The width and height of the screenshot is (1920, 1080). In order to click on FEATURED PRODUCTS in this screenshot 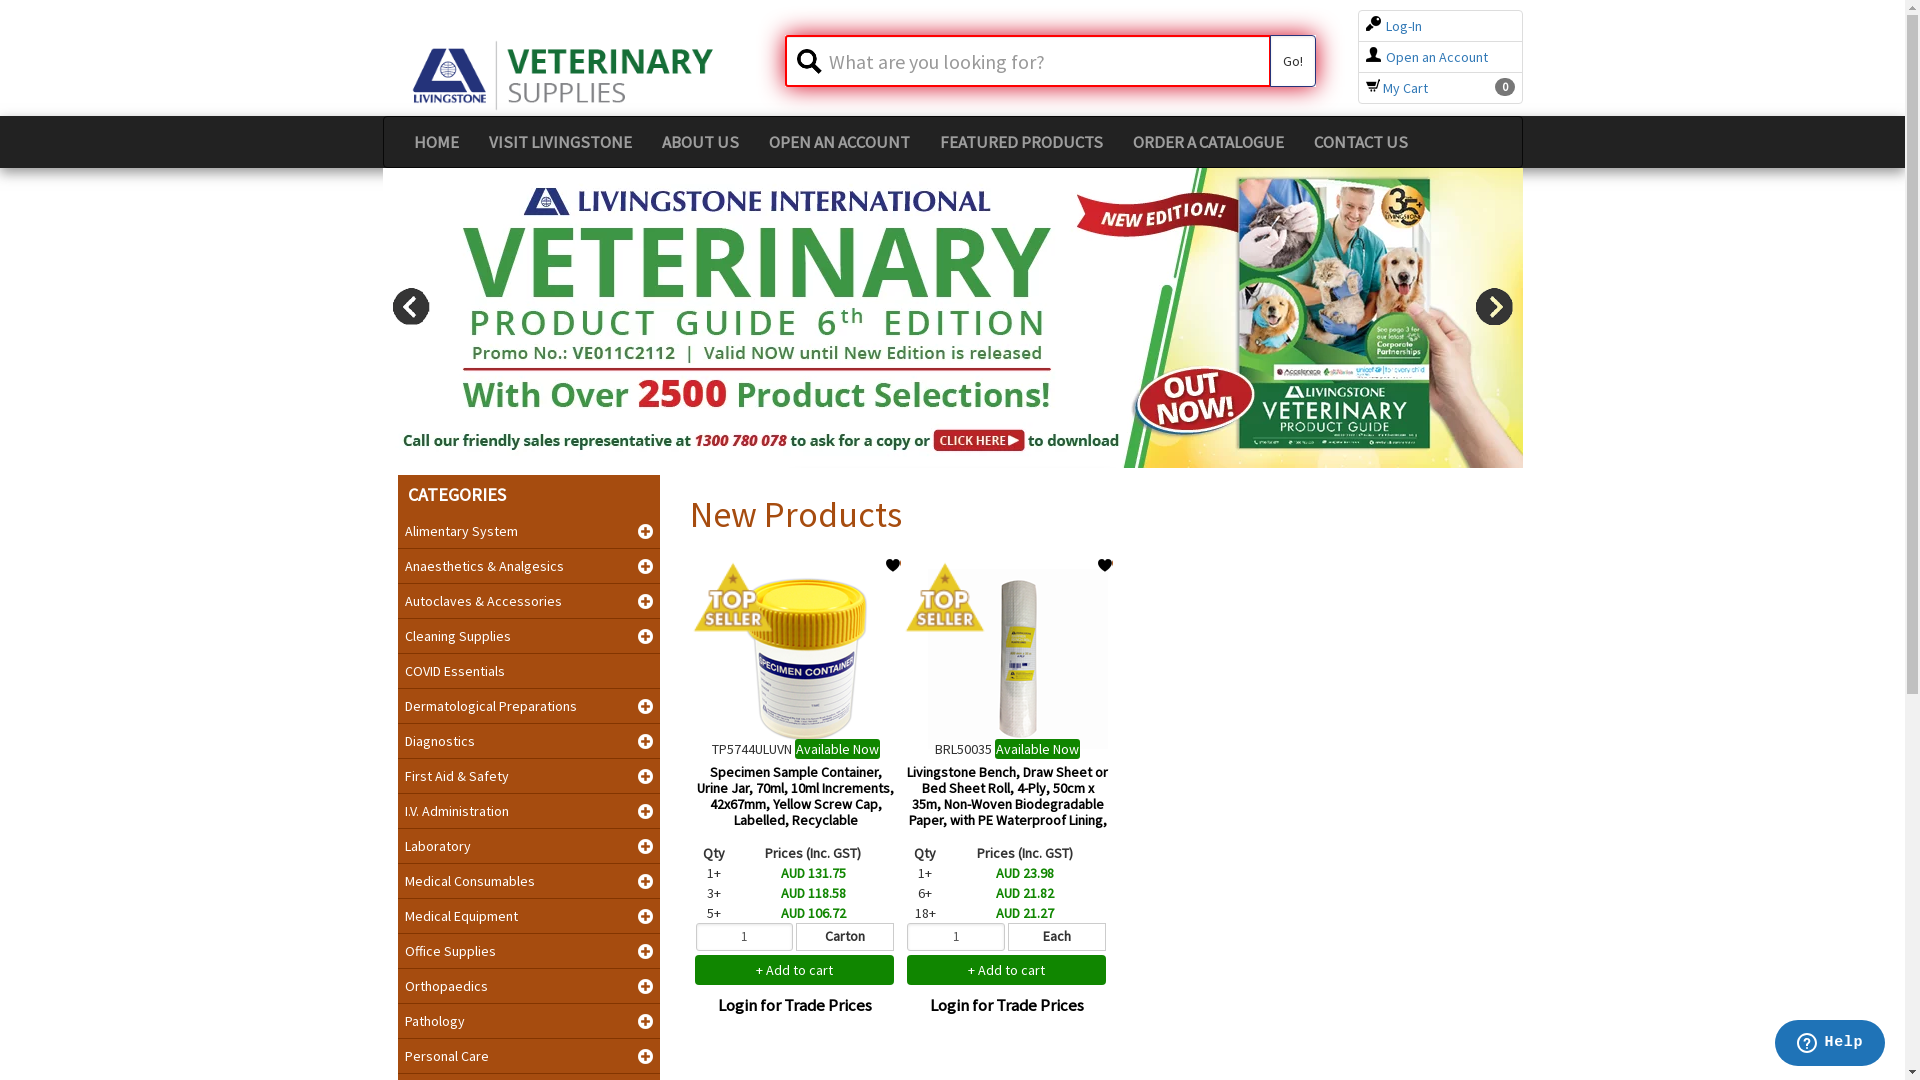, I will do `click(1020, 142)`.